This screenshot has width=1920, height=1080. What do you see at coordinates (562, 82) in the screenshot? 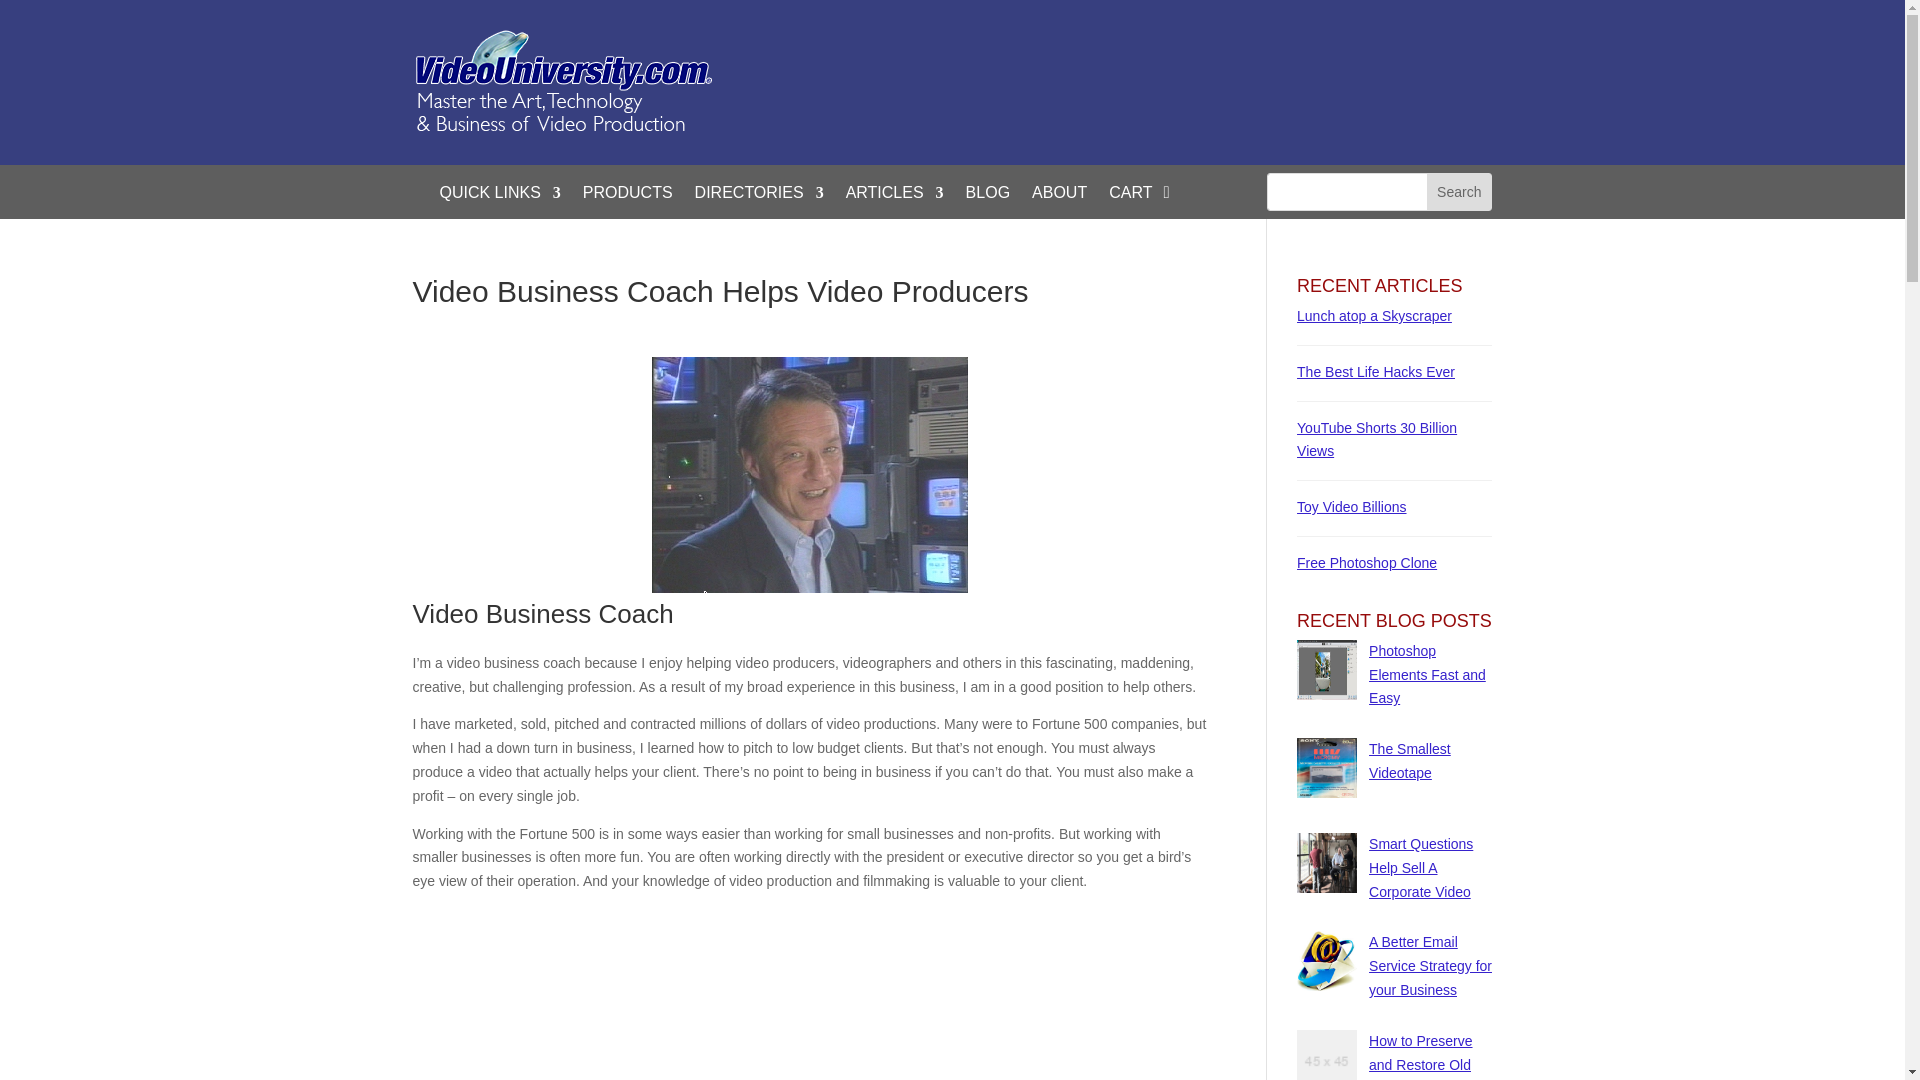
I see `vide-university300` at bounding box center [562, 82].